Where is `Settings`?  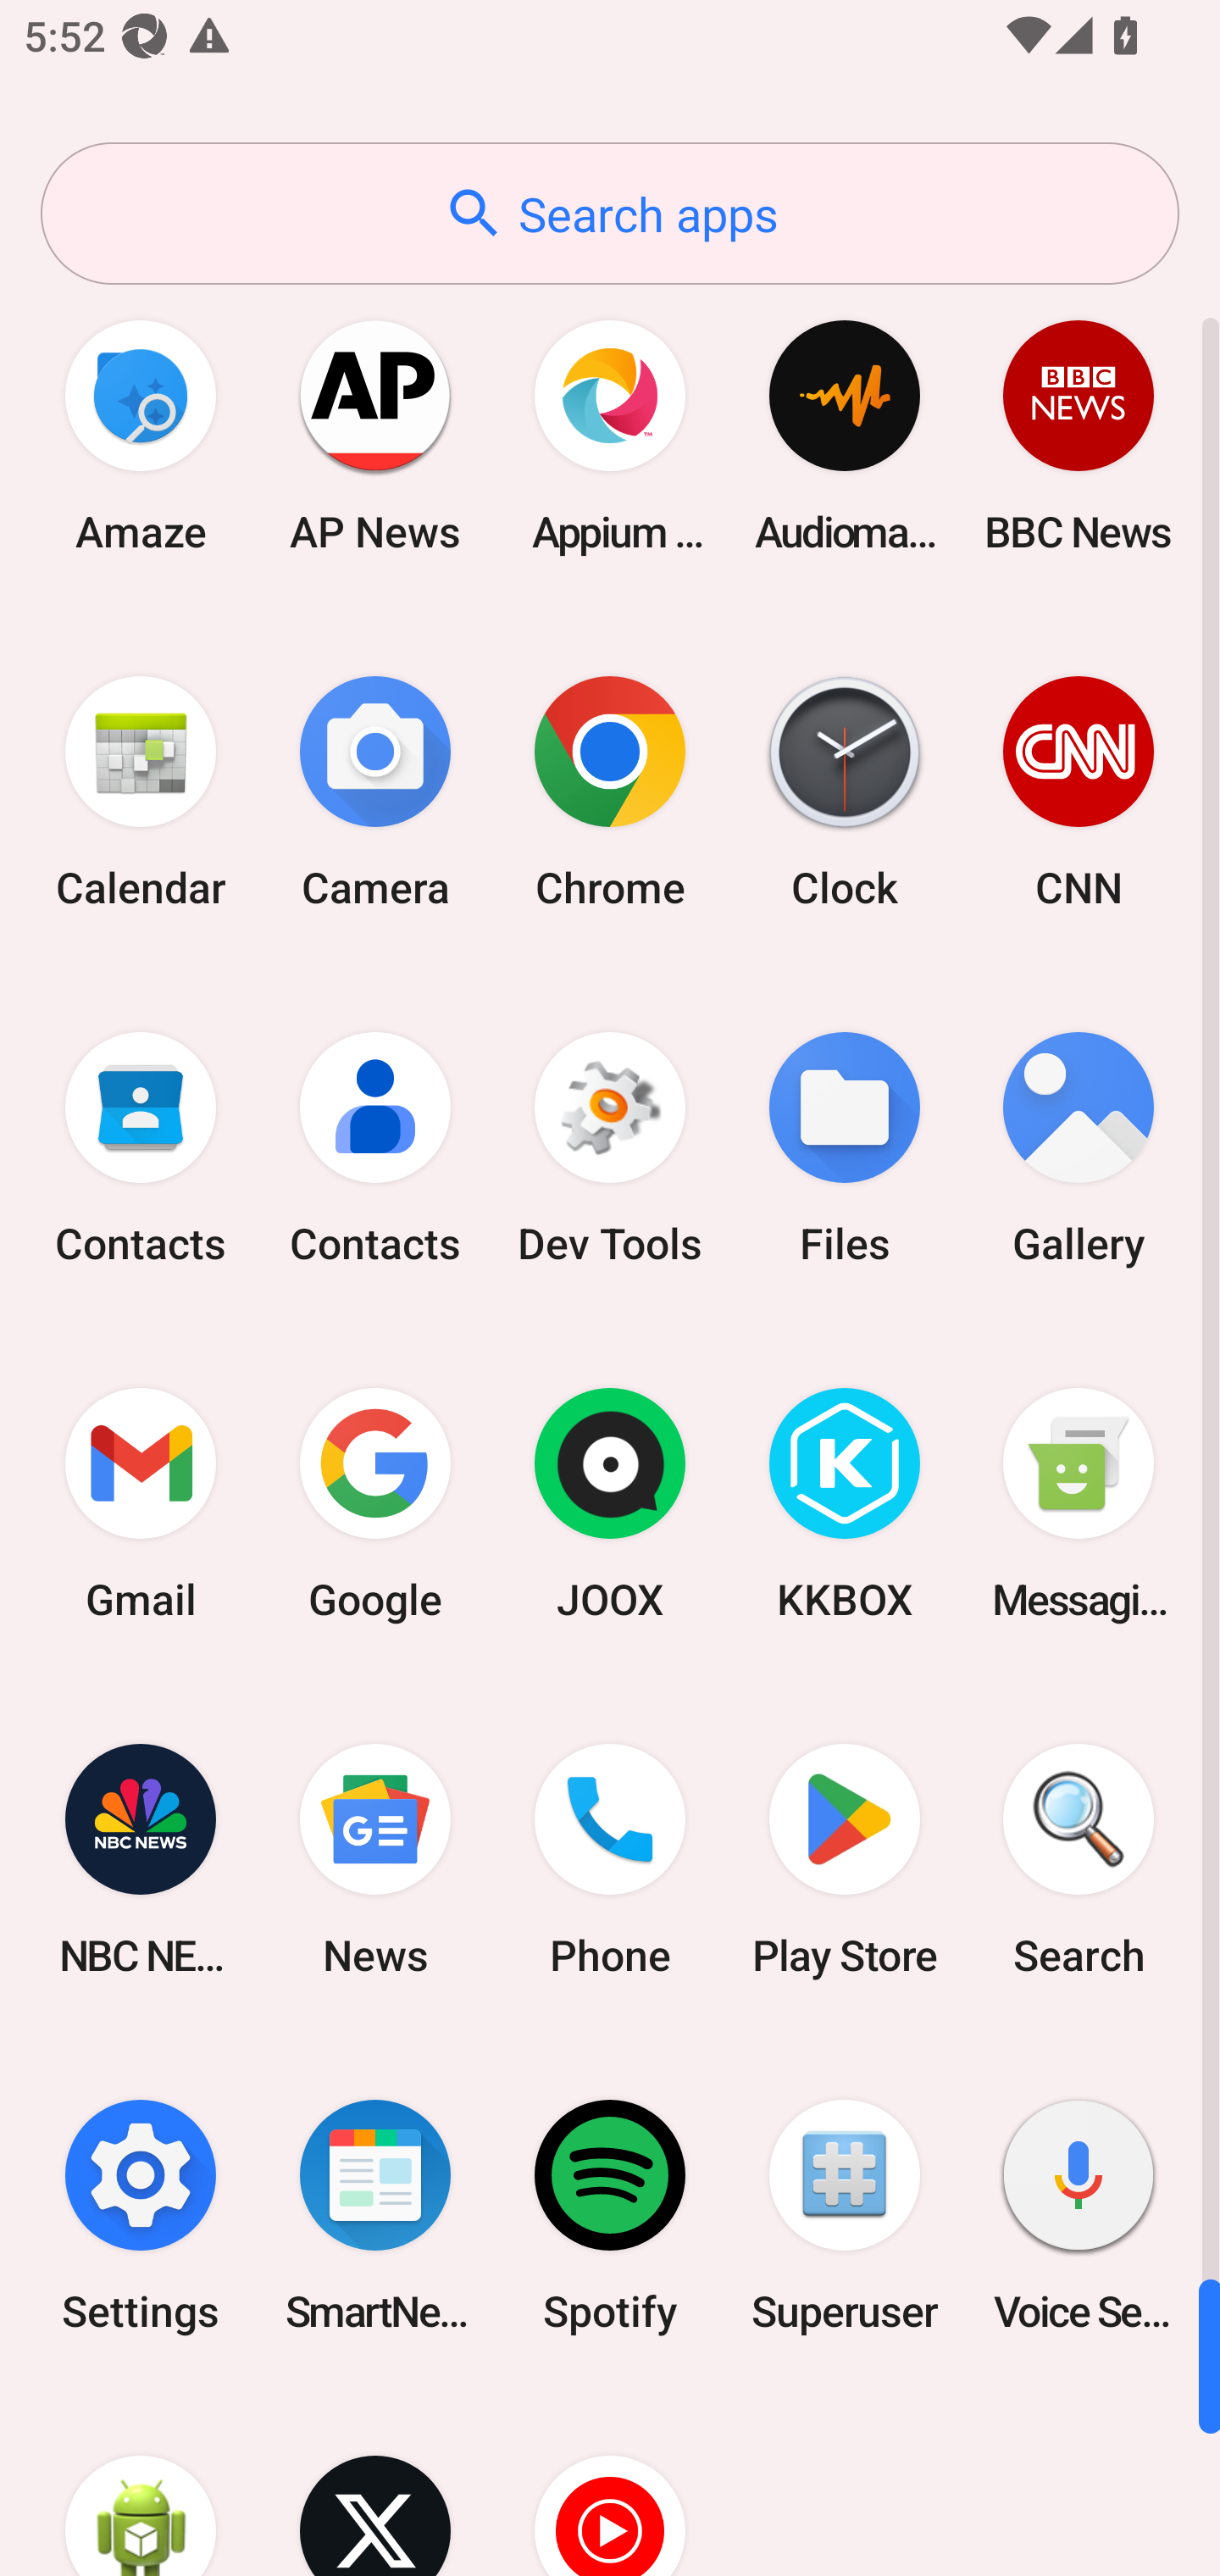
Settings is located at coordinates (141, 2215).